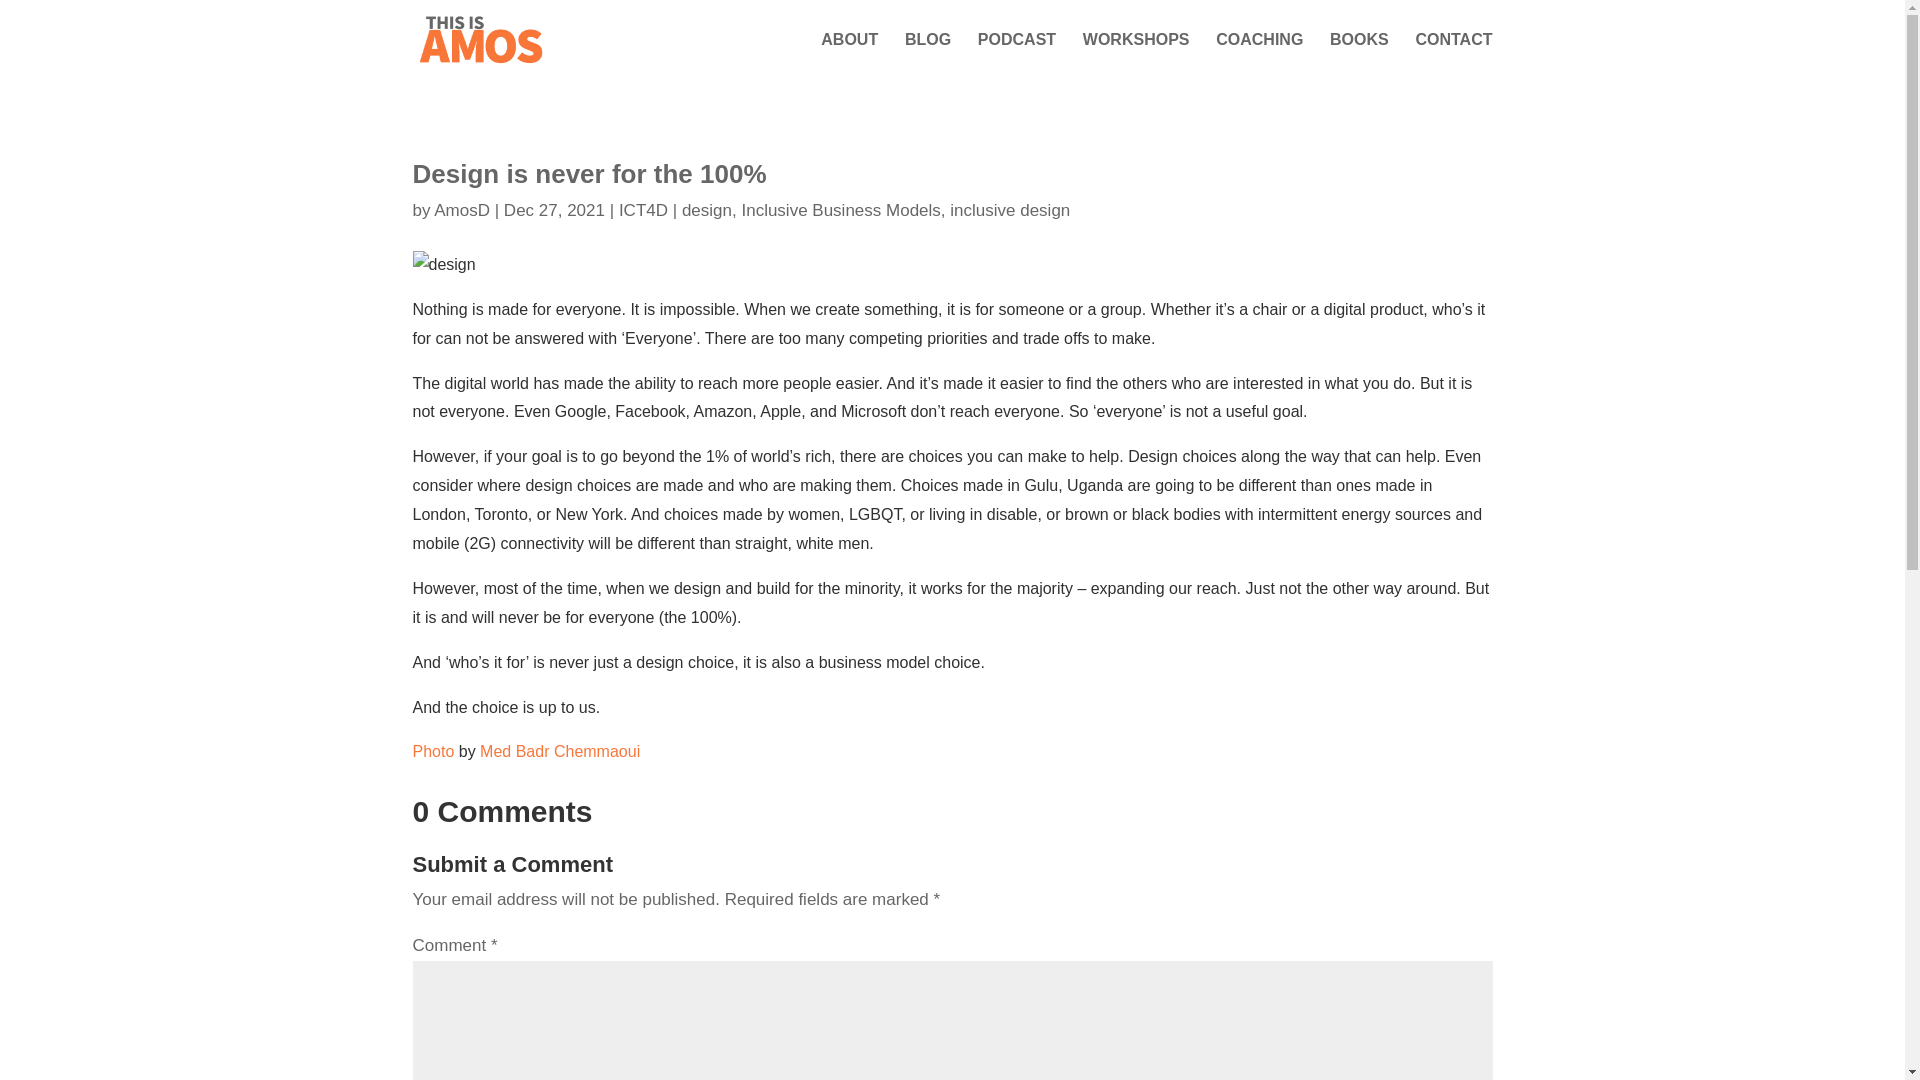 The width and height of the screenshot is (1920, 1080). I want to click on Photo, so click(432, 752).